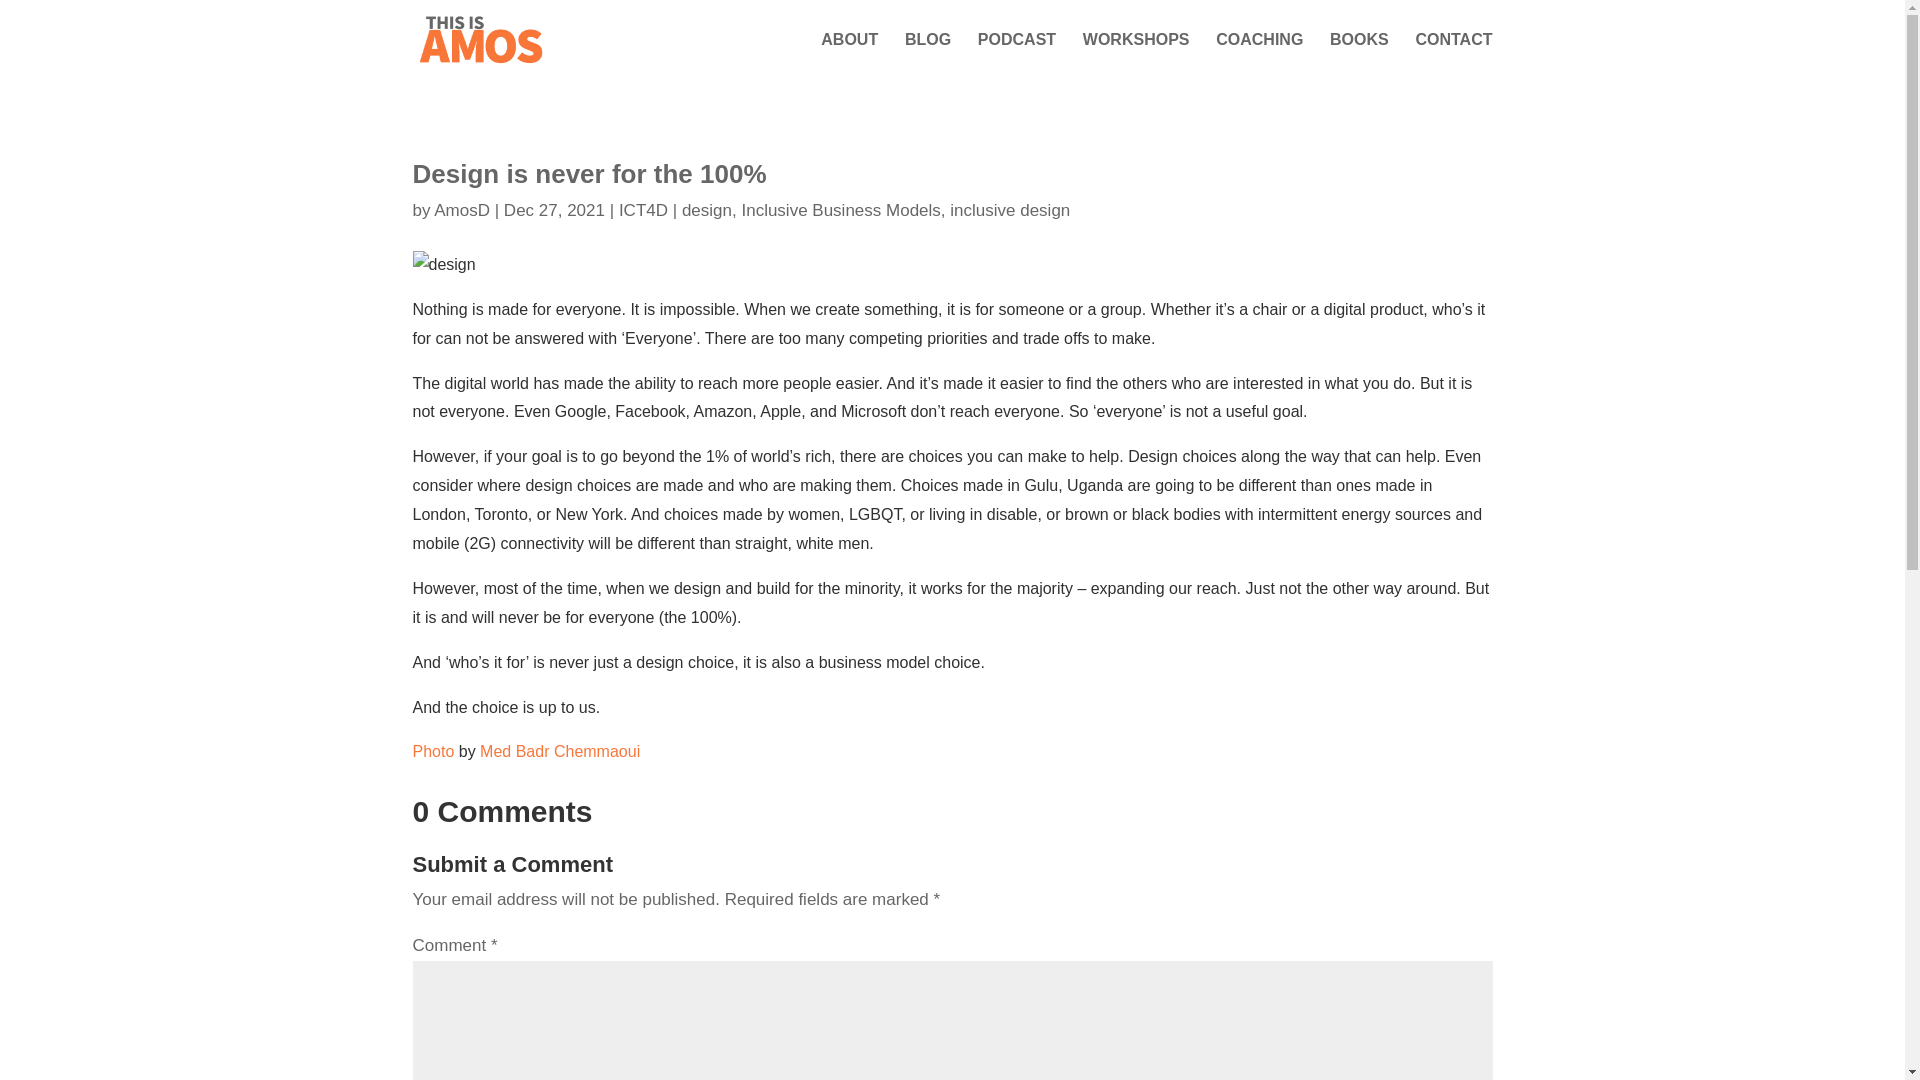 The width and height of the screenshot is (1920, 1080). I want to click on Photo, so click(432, 752).